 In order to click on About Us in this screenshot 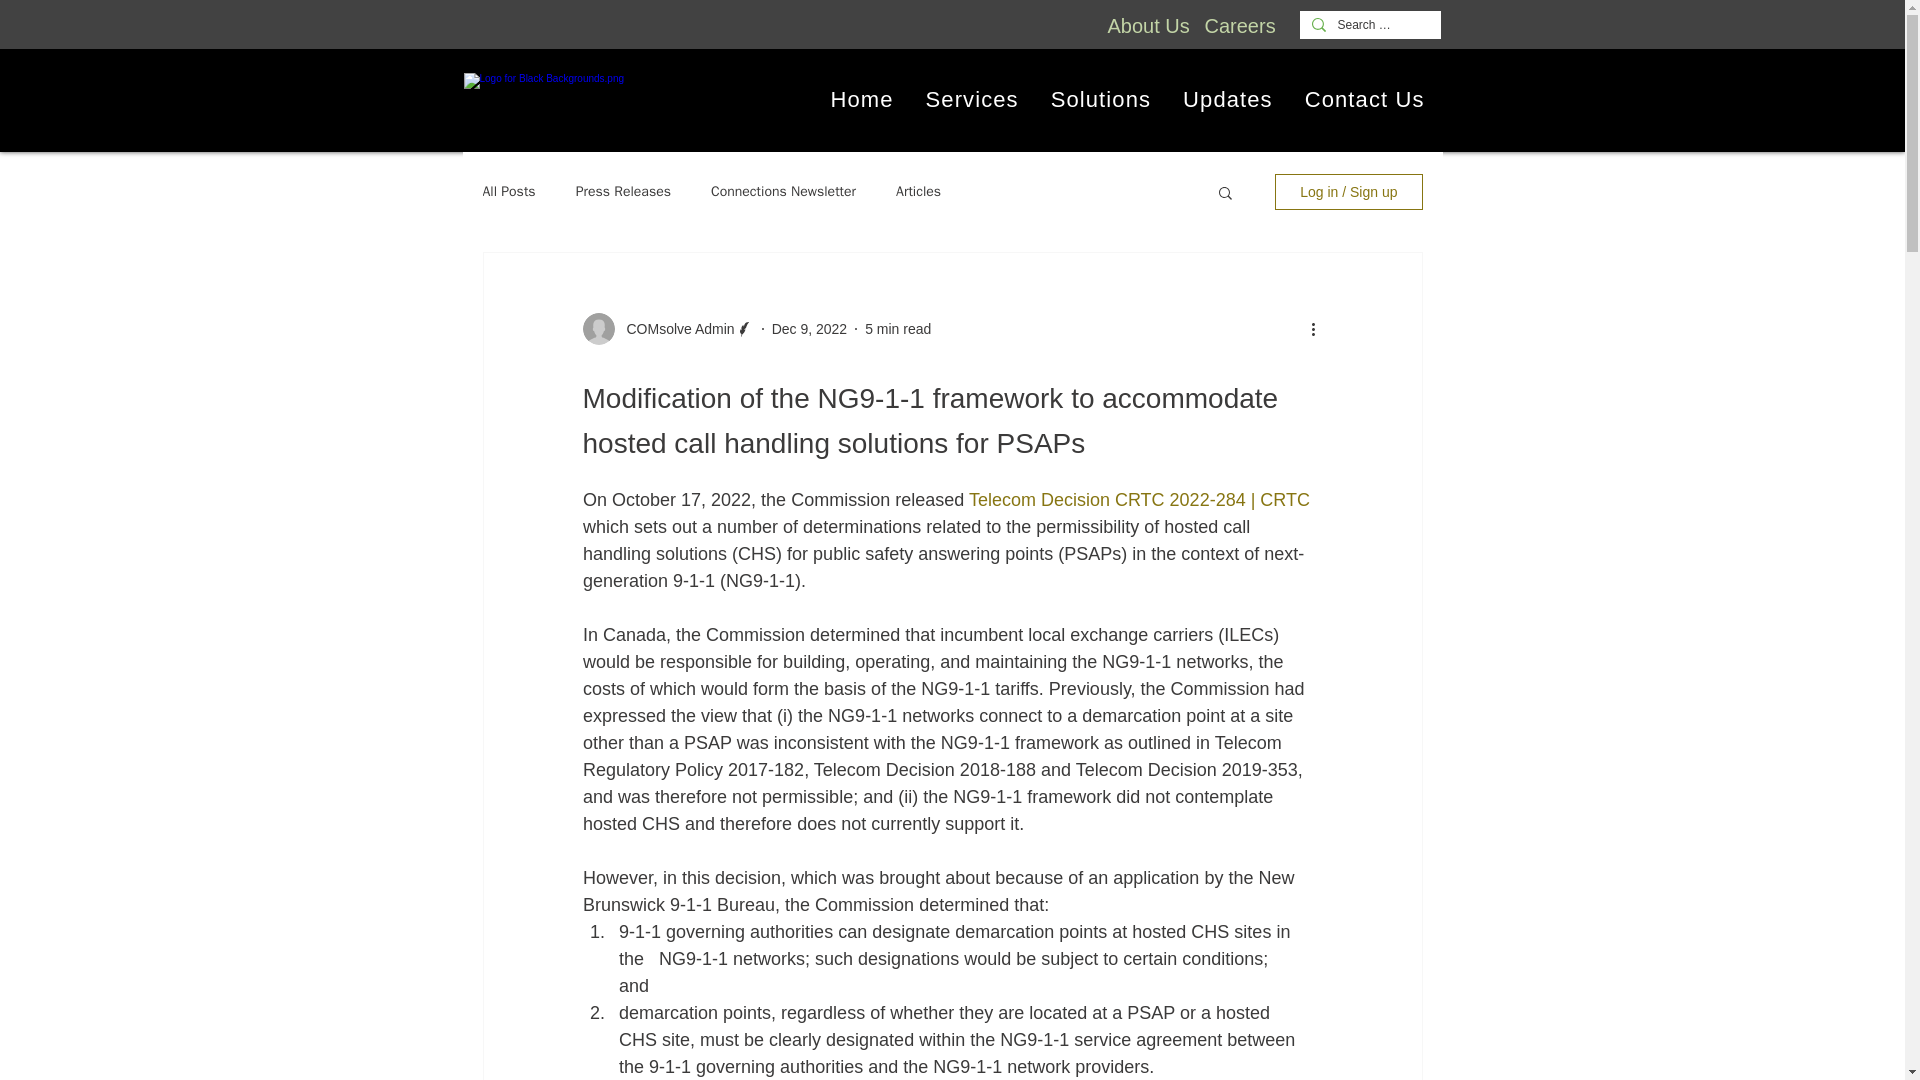, I will do `click(1148, 26)`.